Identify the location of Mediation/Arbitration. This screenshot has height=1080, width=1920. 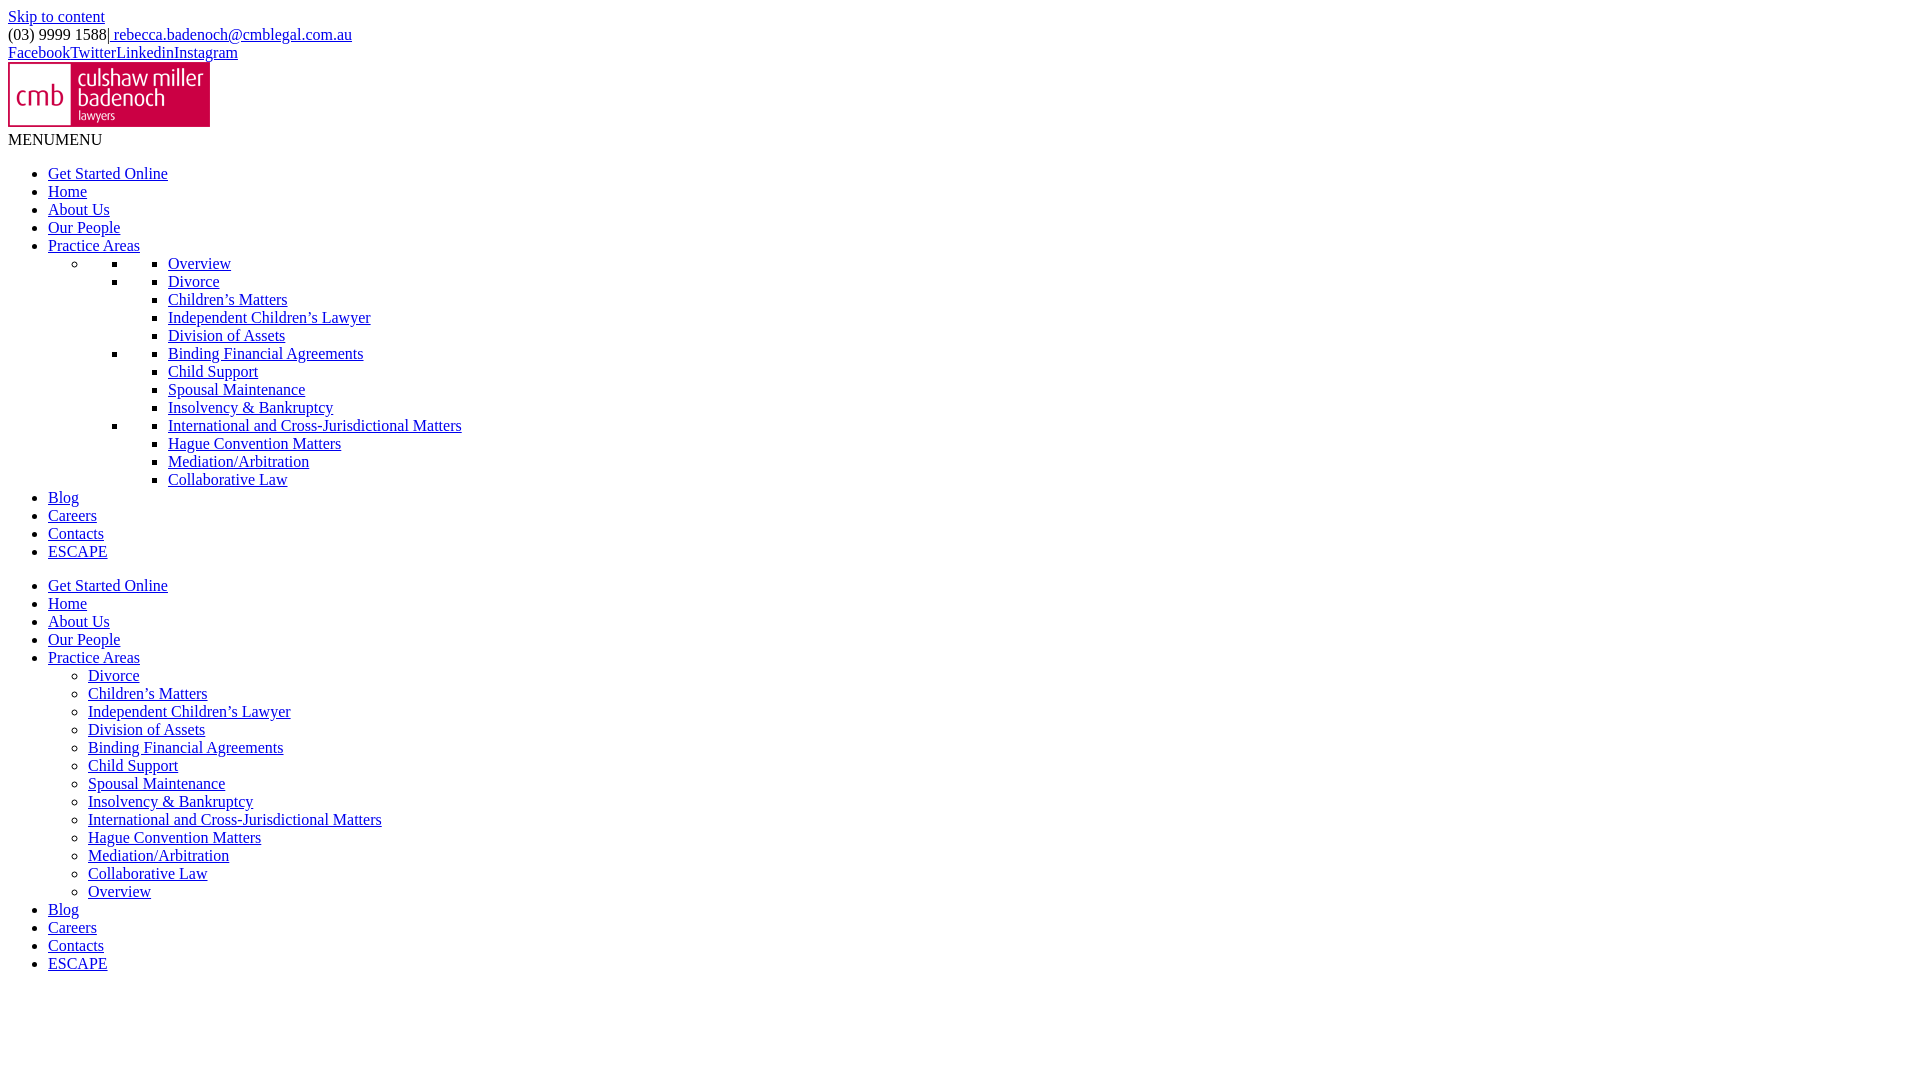
(238, 462).